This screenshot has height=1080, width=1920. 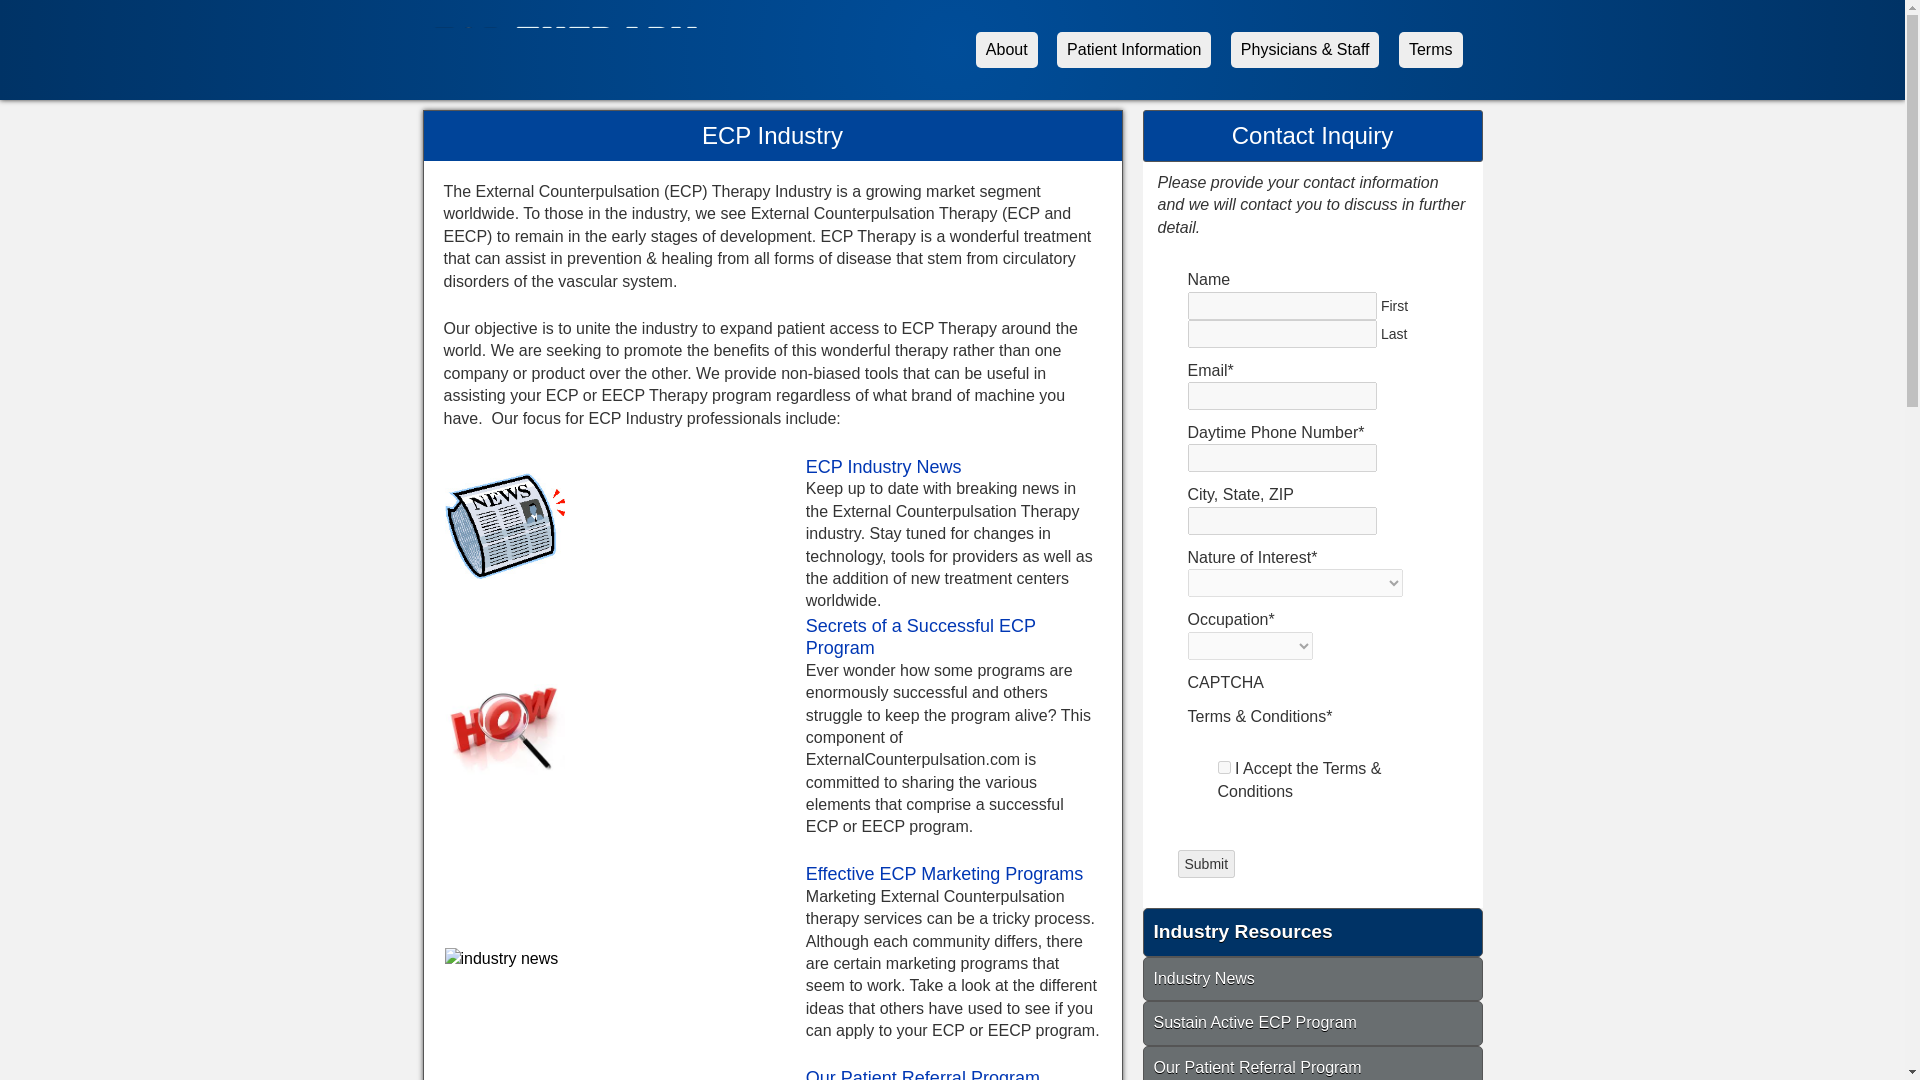 What do you see at coordinates (1431, 50) in the screenshot?
I see `Terms` at bounding box center [1431, 50].